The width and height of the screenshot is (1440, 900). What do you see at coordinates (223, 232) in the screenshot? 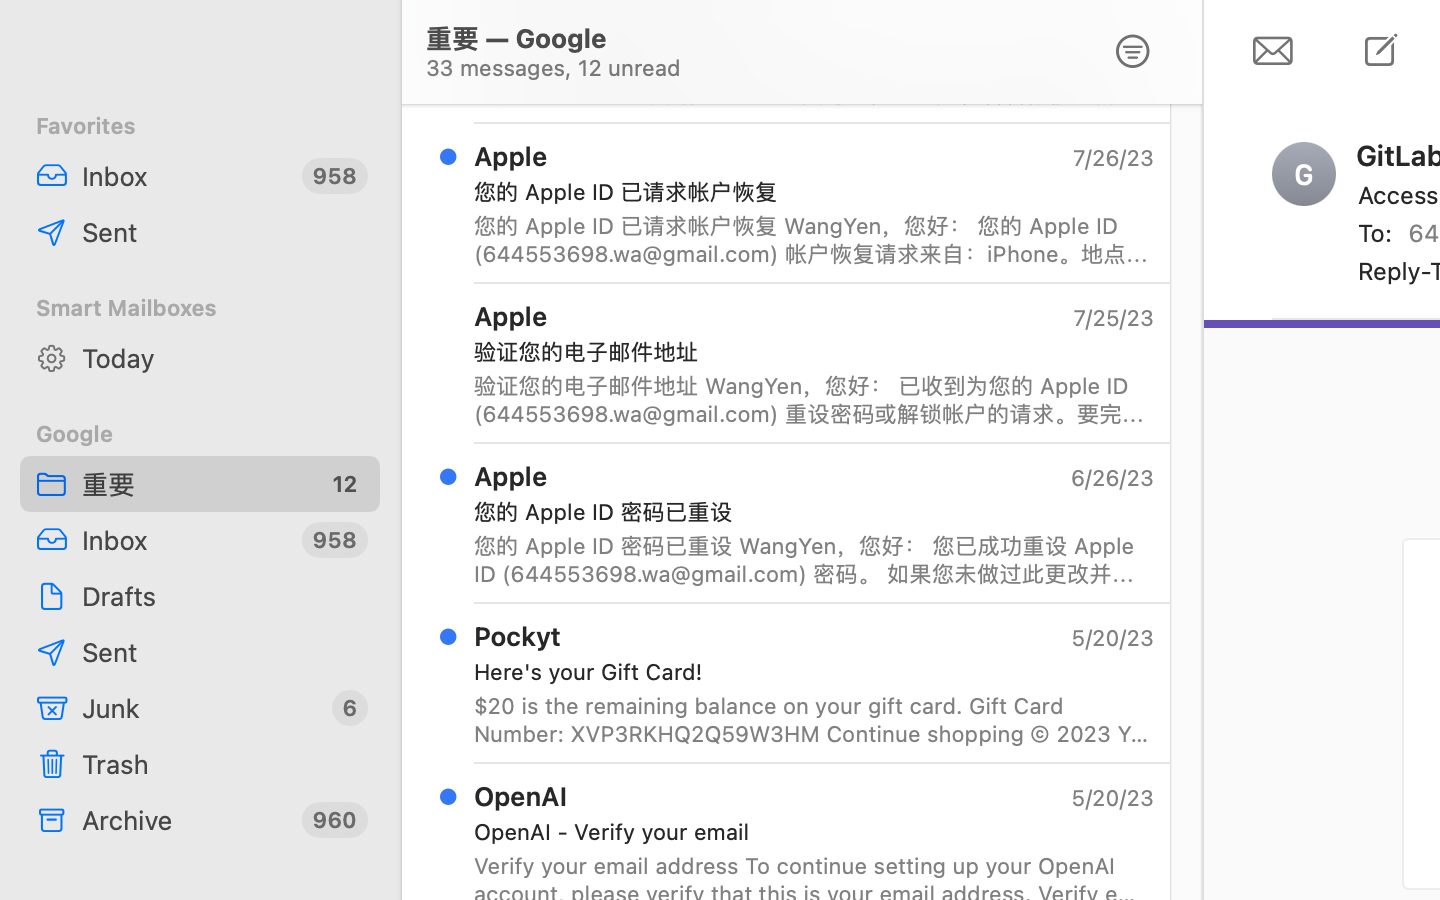
I see `Sent` at bounding box center [223, 232].